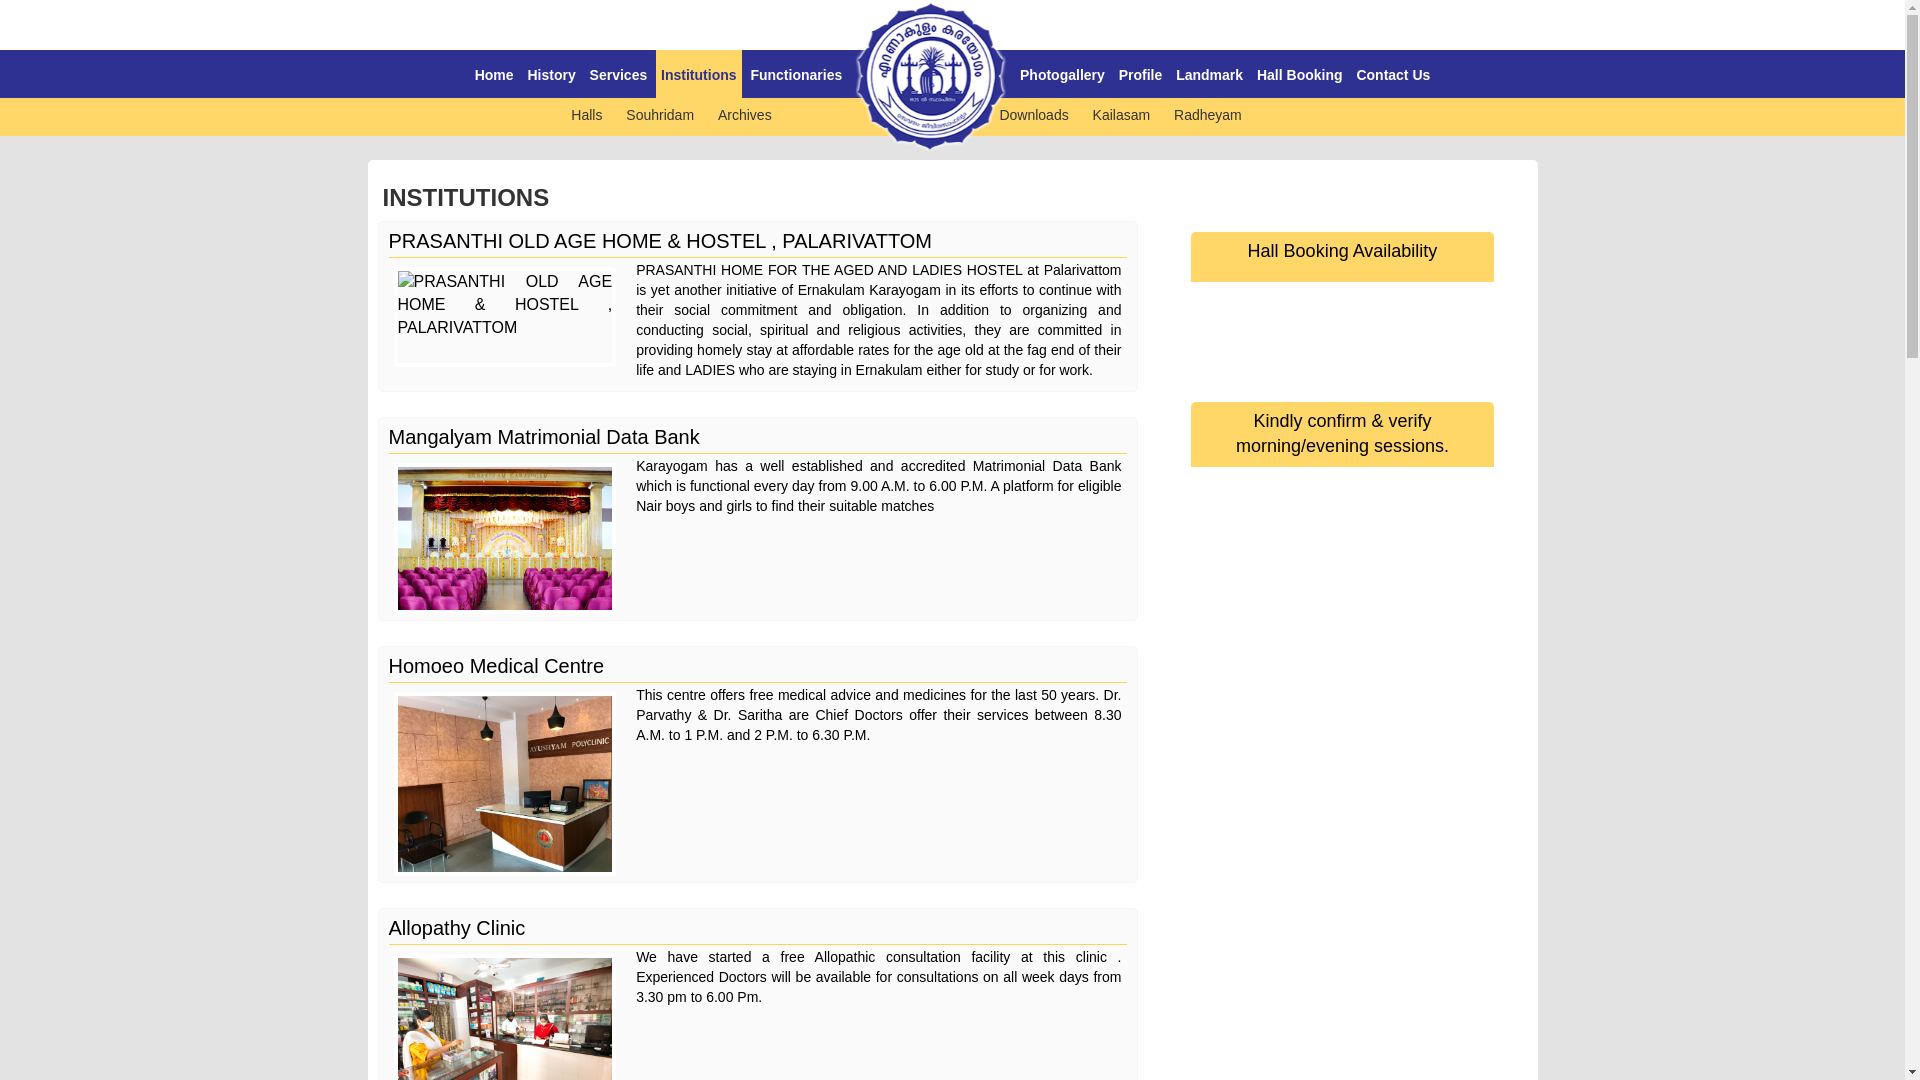 Image resolution: width=1920 pixels, height=1080 pixels. Describe the element at coordinates (698, 74) in the screenshot. I see `Institutions` at that location.